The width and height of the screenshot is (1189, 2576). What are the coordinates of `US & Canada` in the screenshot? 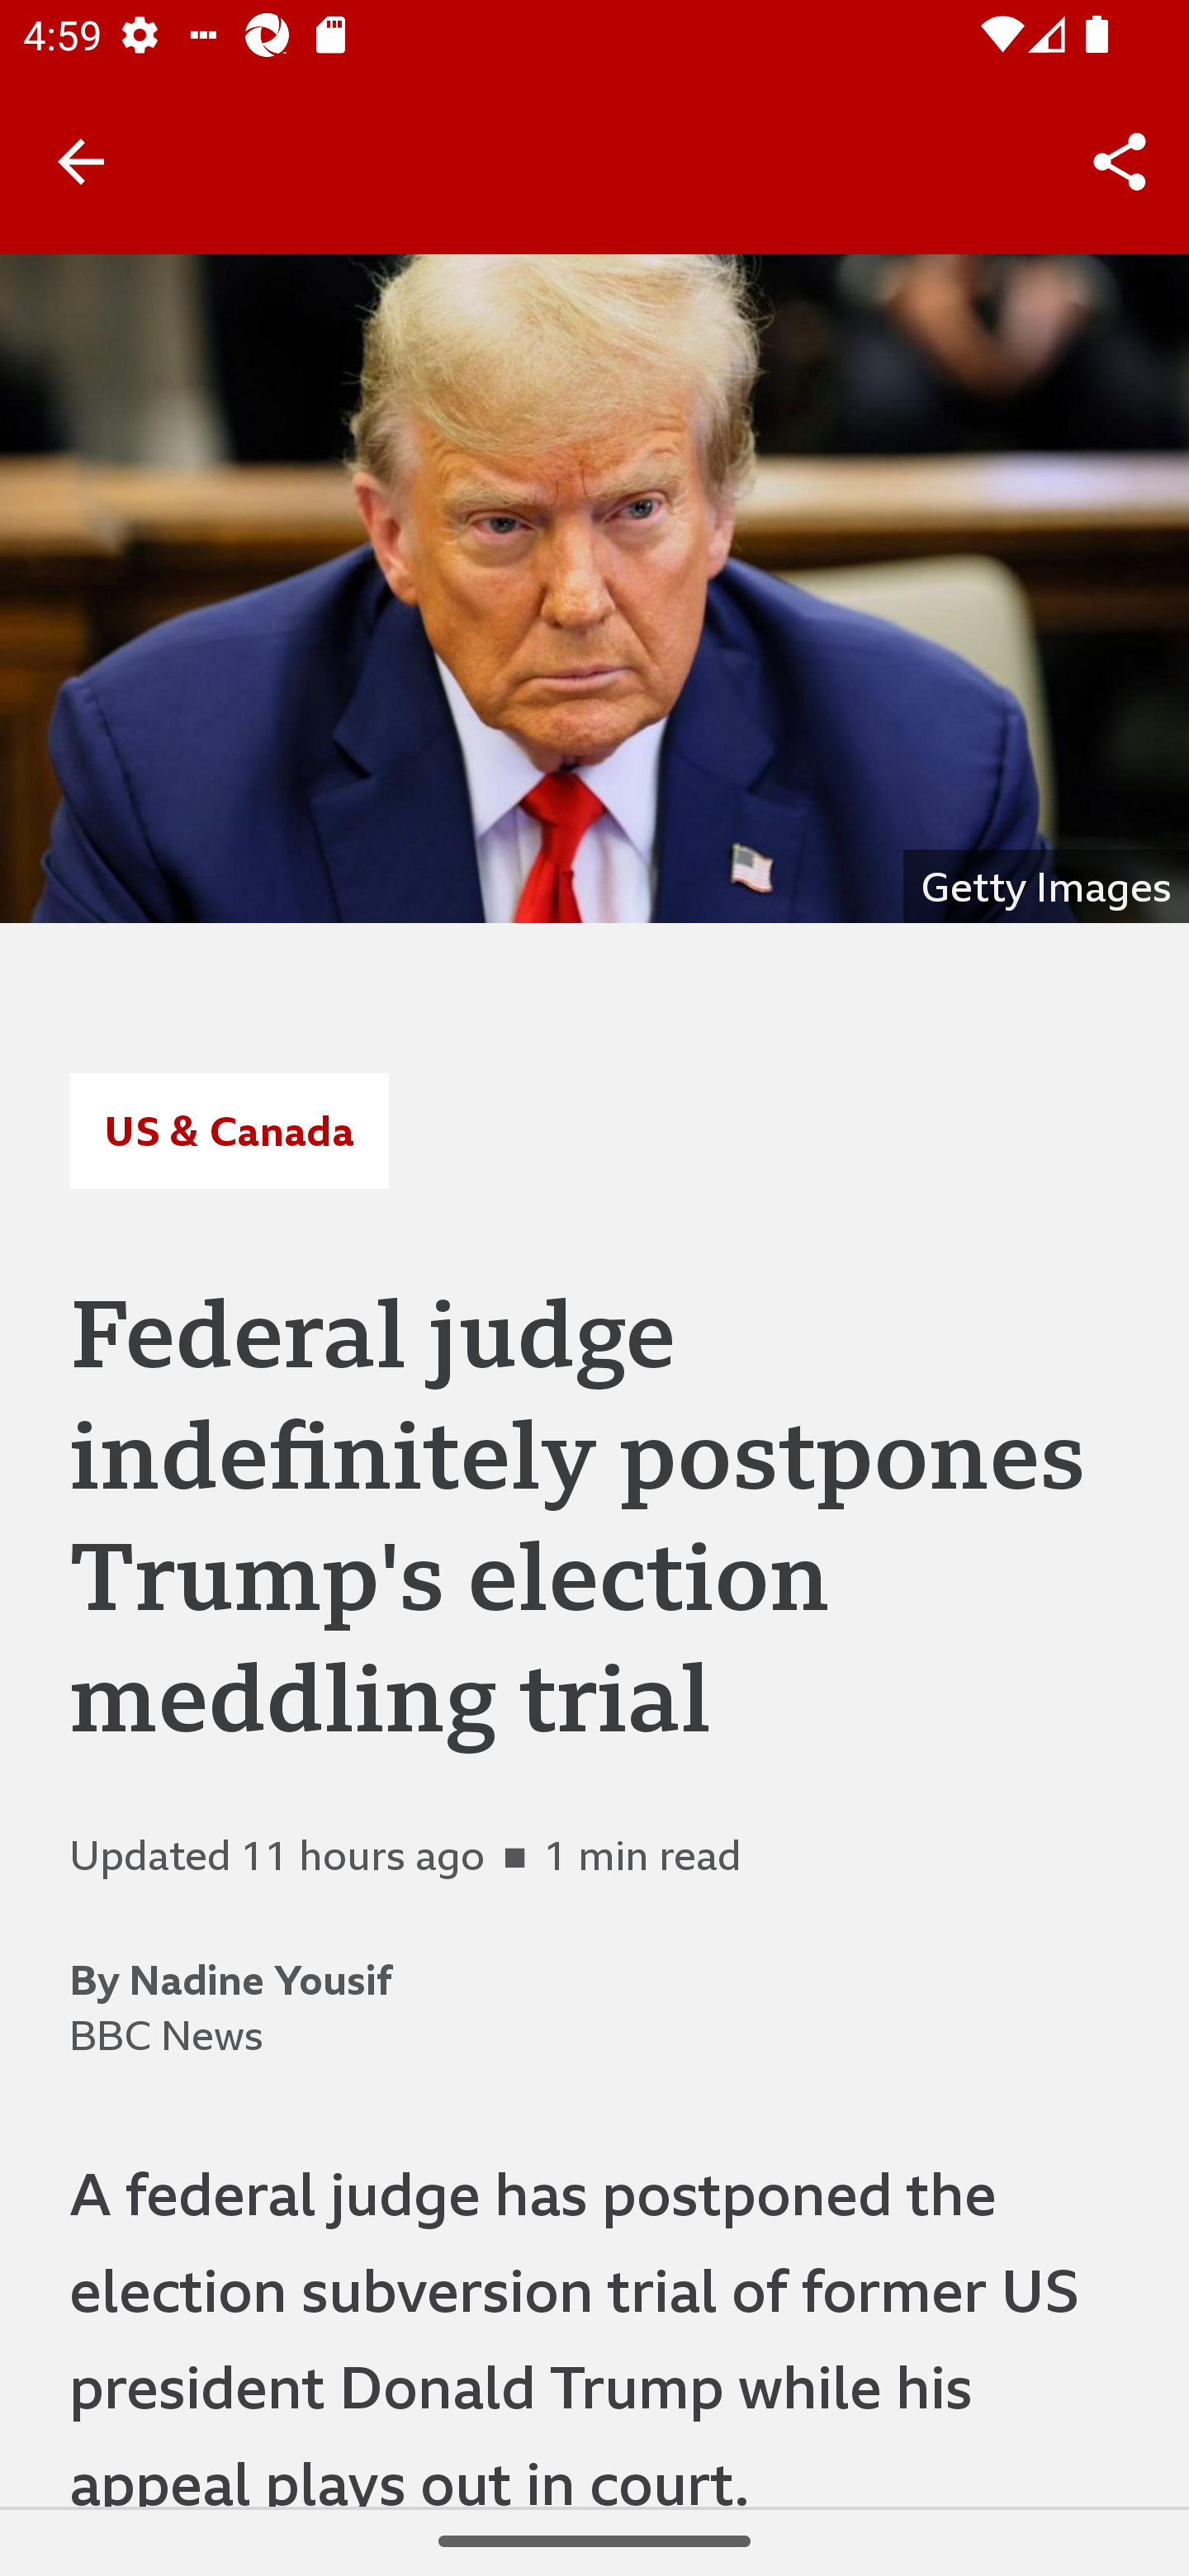 It's located at (228, 1130).